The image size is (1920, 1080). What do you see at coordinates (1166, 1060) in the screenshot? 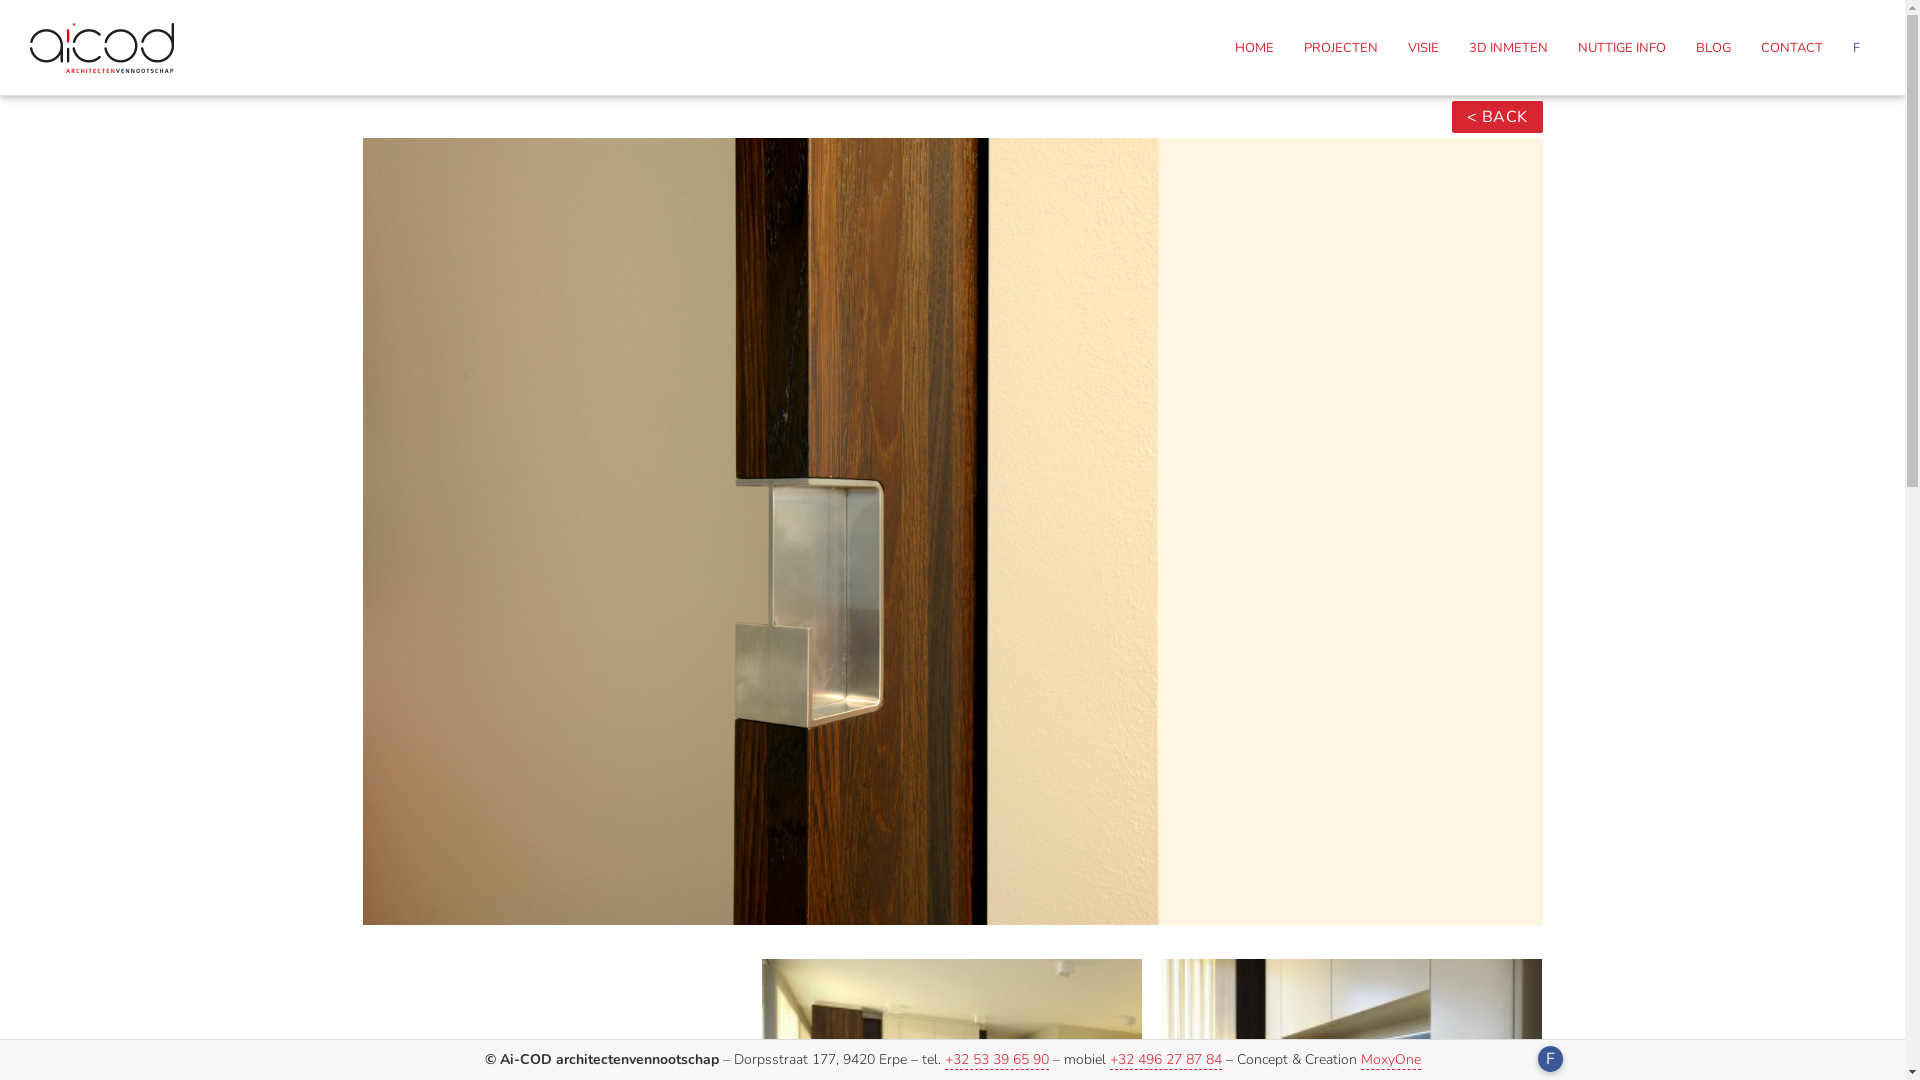
I see `+32 496 27 87 84` at bounding box center [1166, 1060].